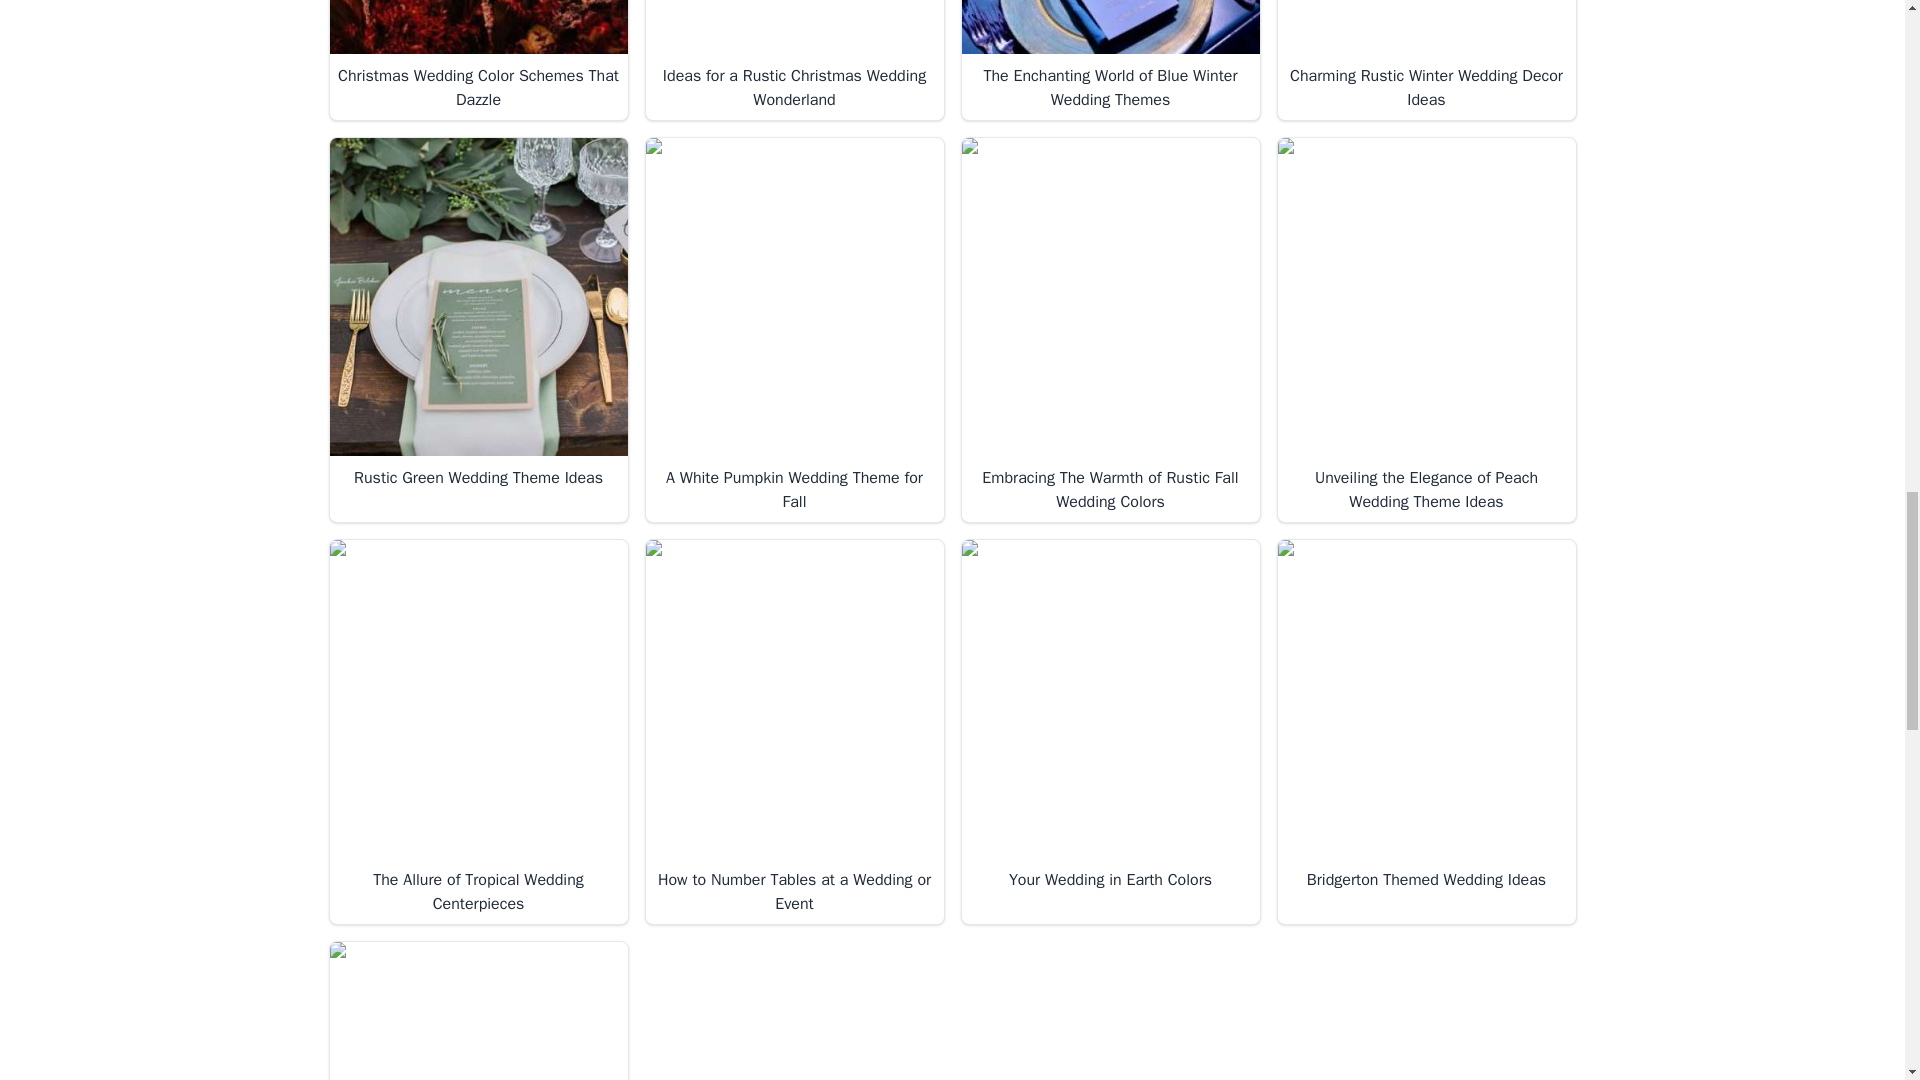  I want to click on Embracing The Warmth of Rustic Fall Wedding Colors, so click(1110, 298).